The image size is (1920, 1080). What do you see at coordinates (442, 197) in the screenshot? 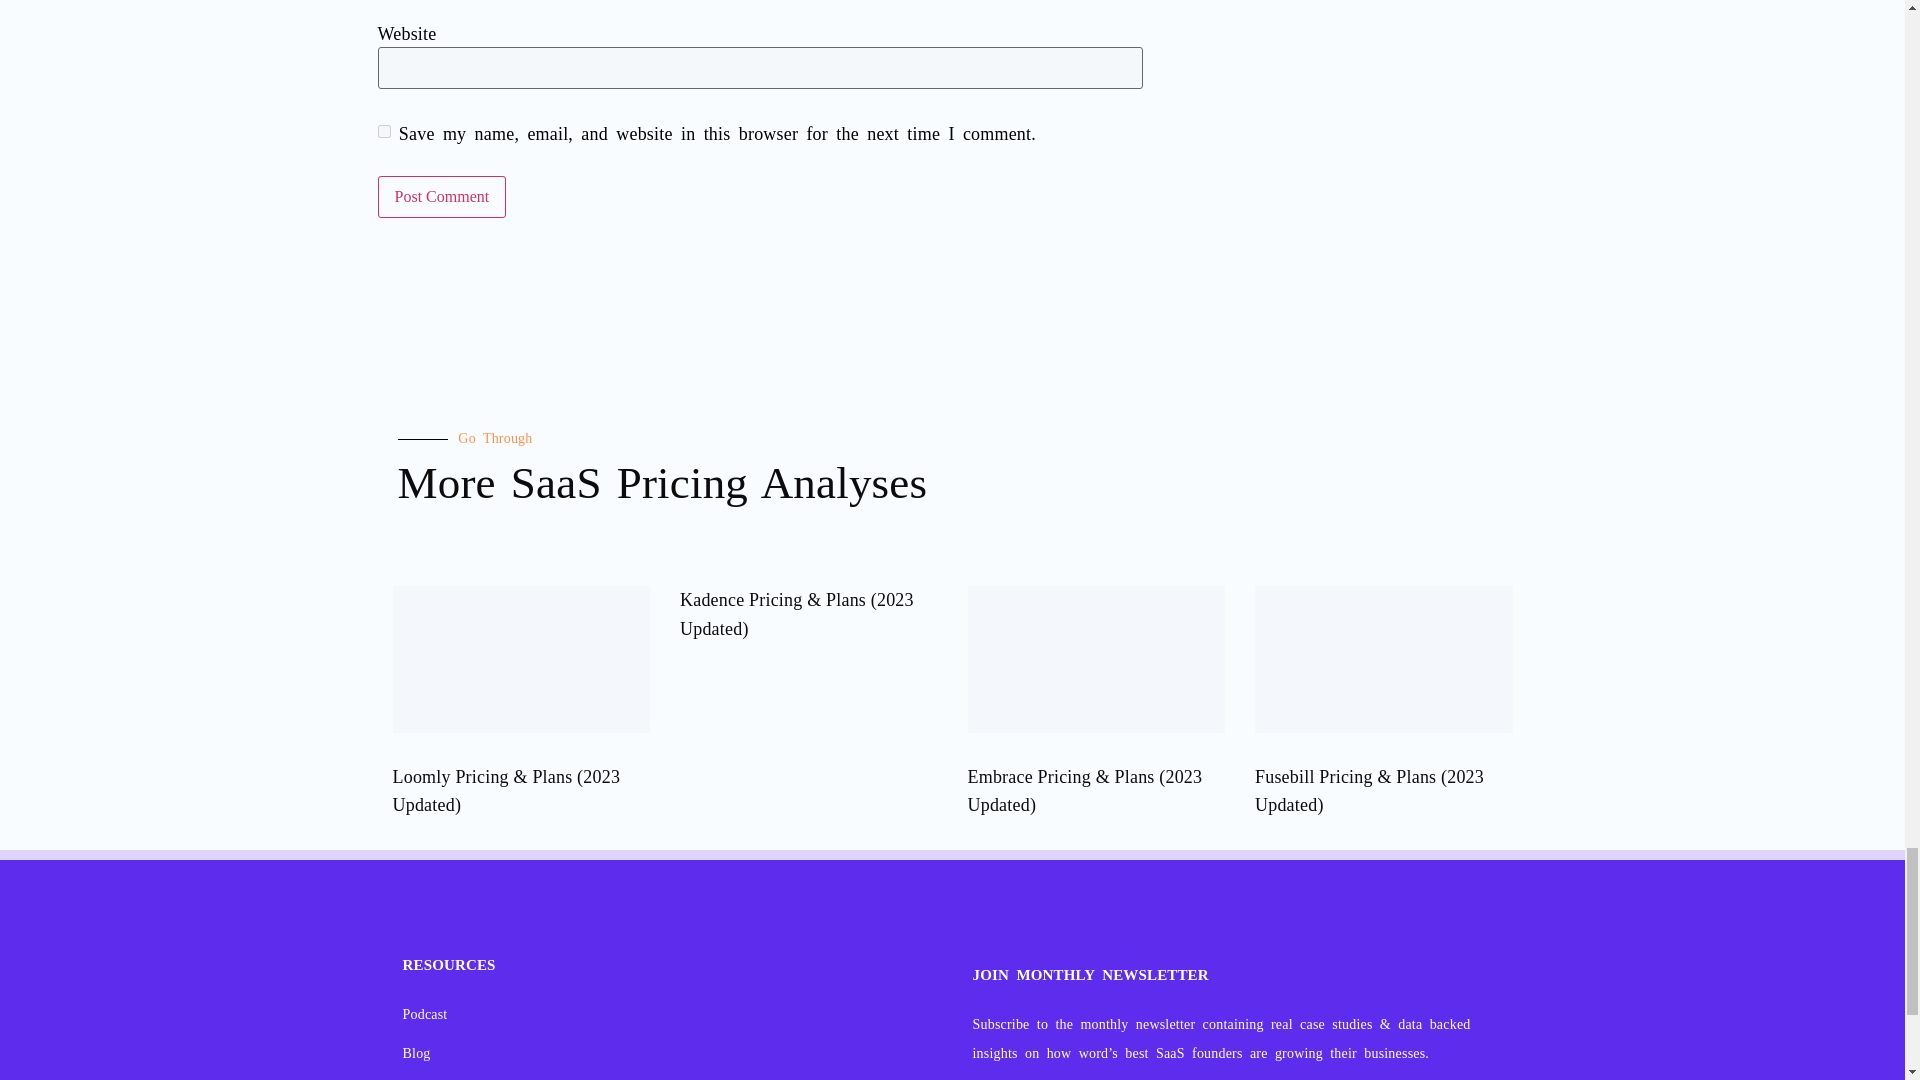
I see `Post Comment` at bounding box center [442, 197].